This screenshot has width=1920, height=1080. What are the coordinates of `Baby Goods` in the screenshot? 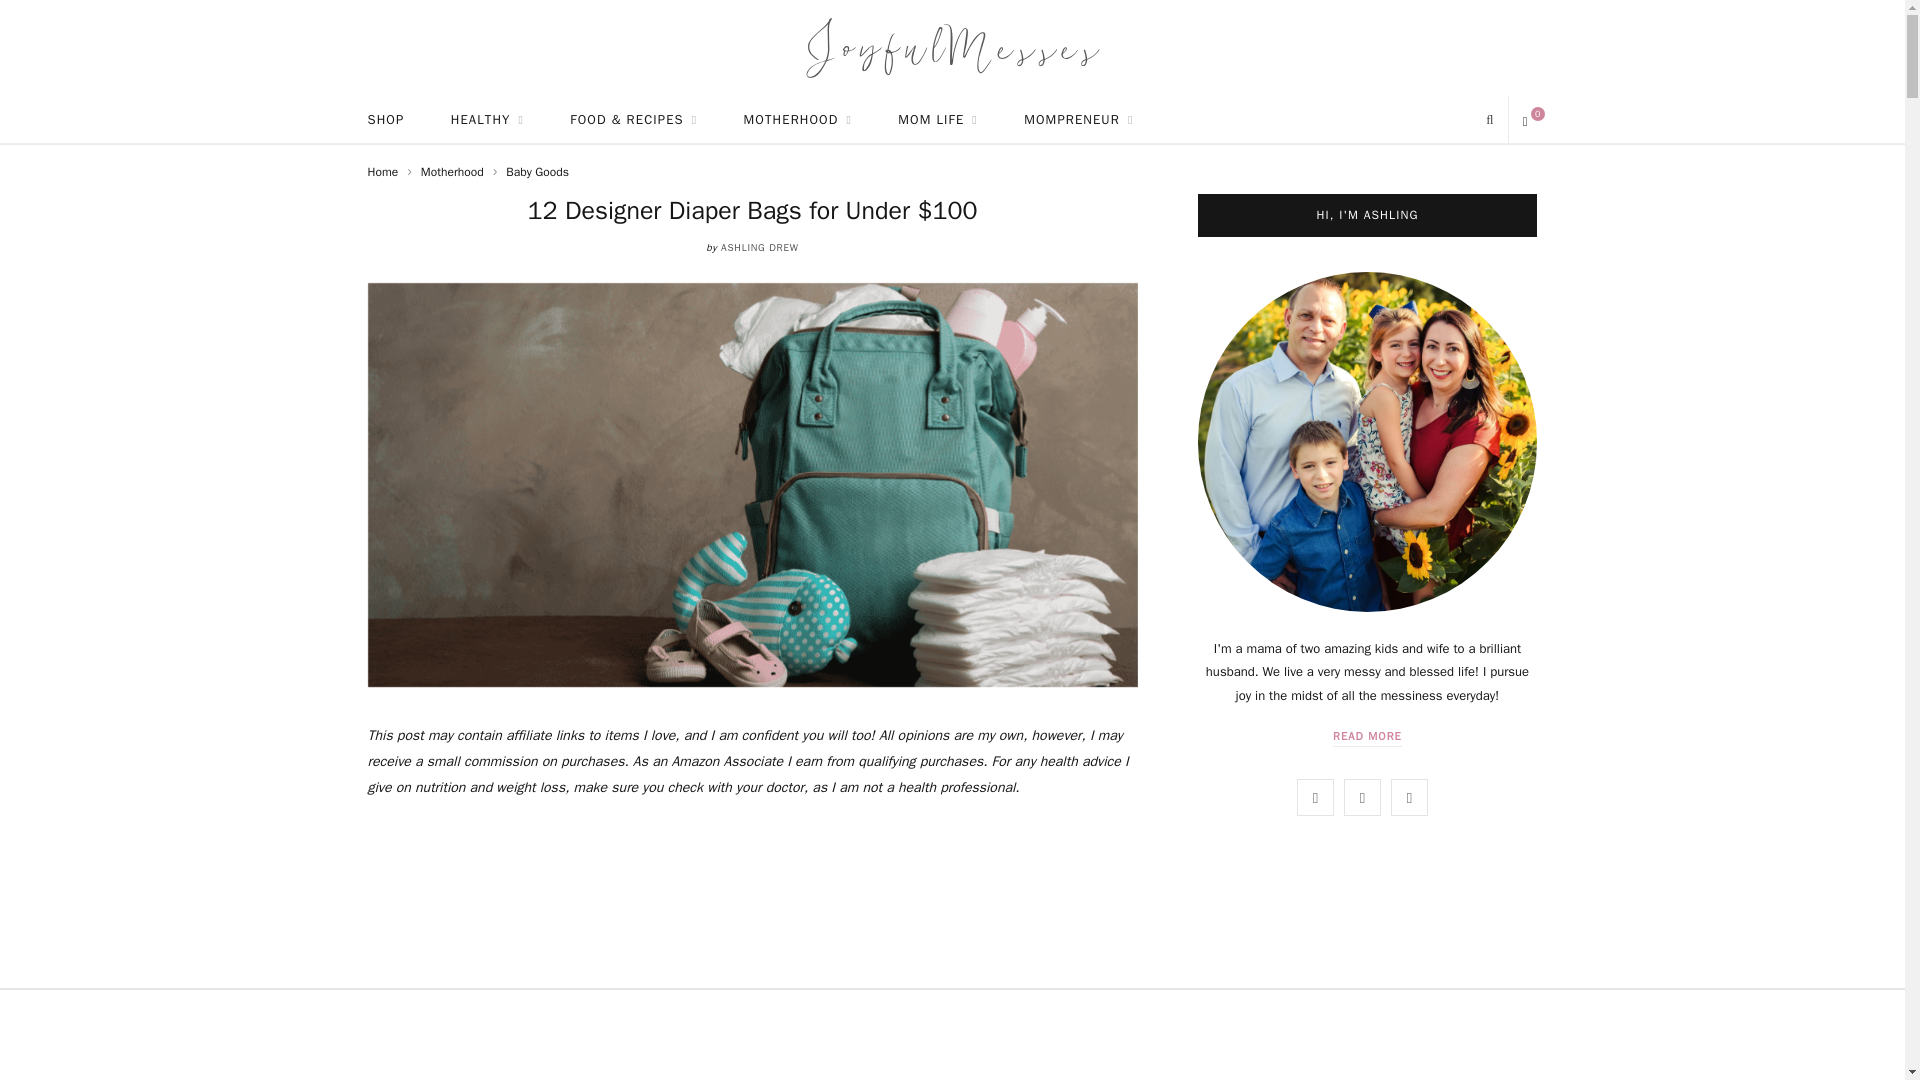 It's located at (537, 172).